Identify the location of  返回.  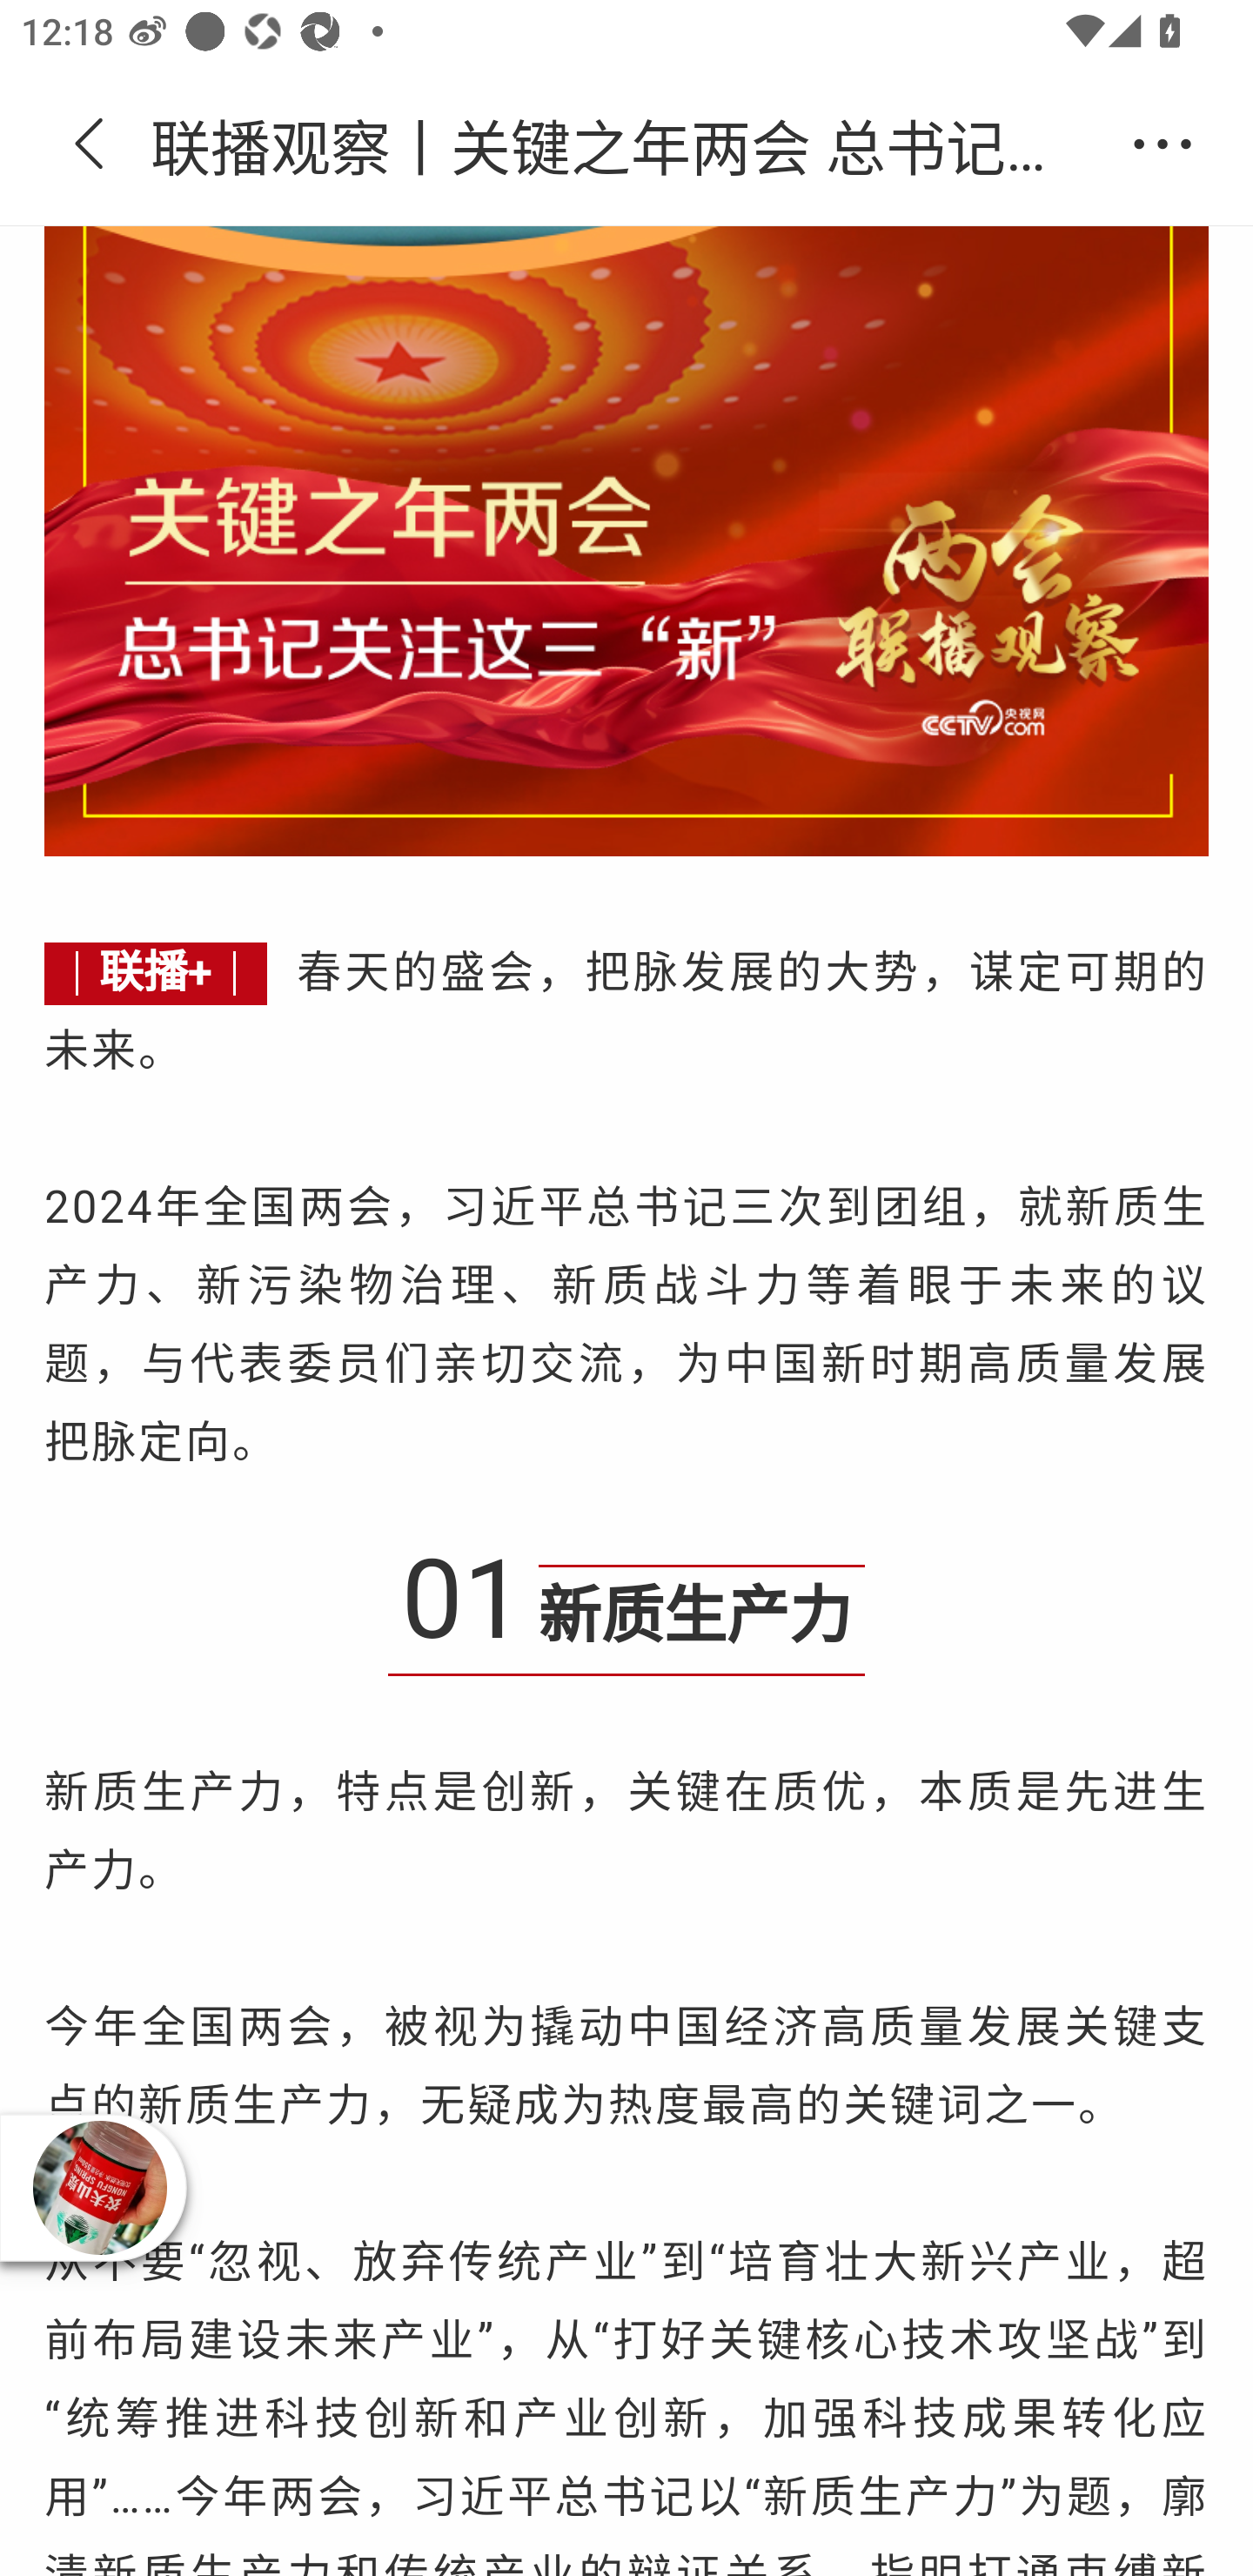
(90, 144).